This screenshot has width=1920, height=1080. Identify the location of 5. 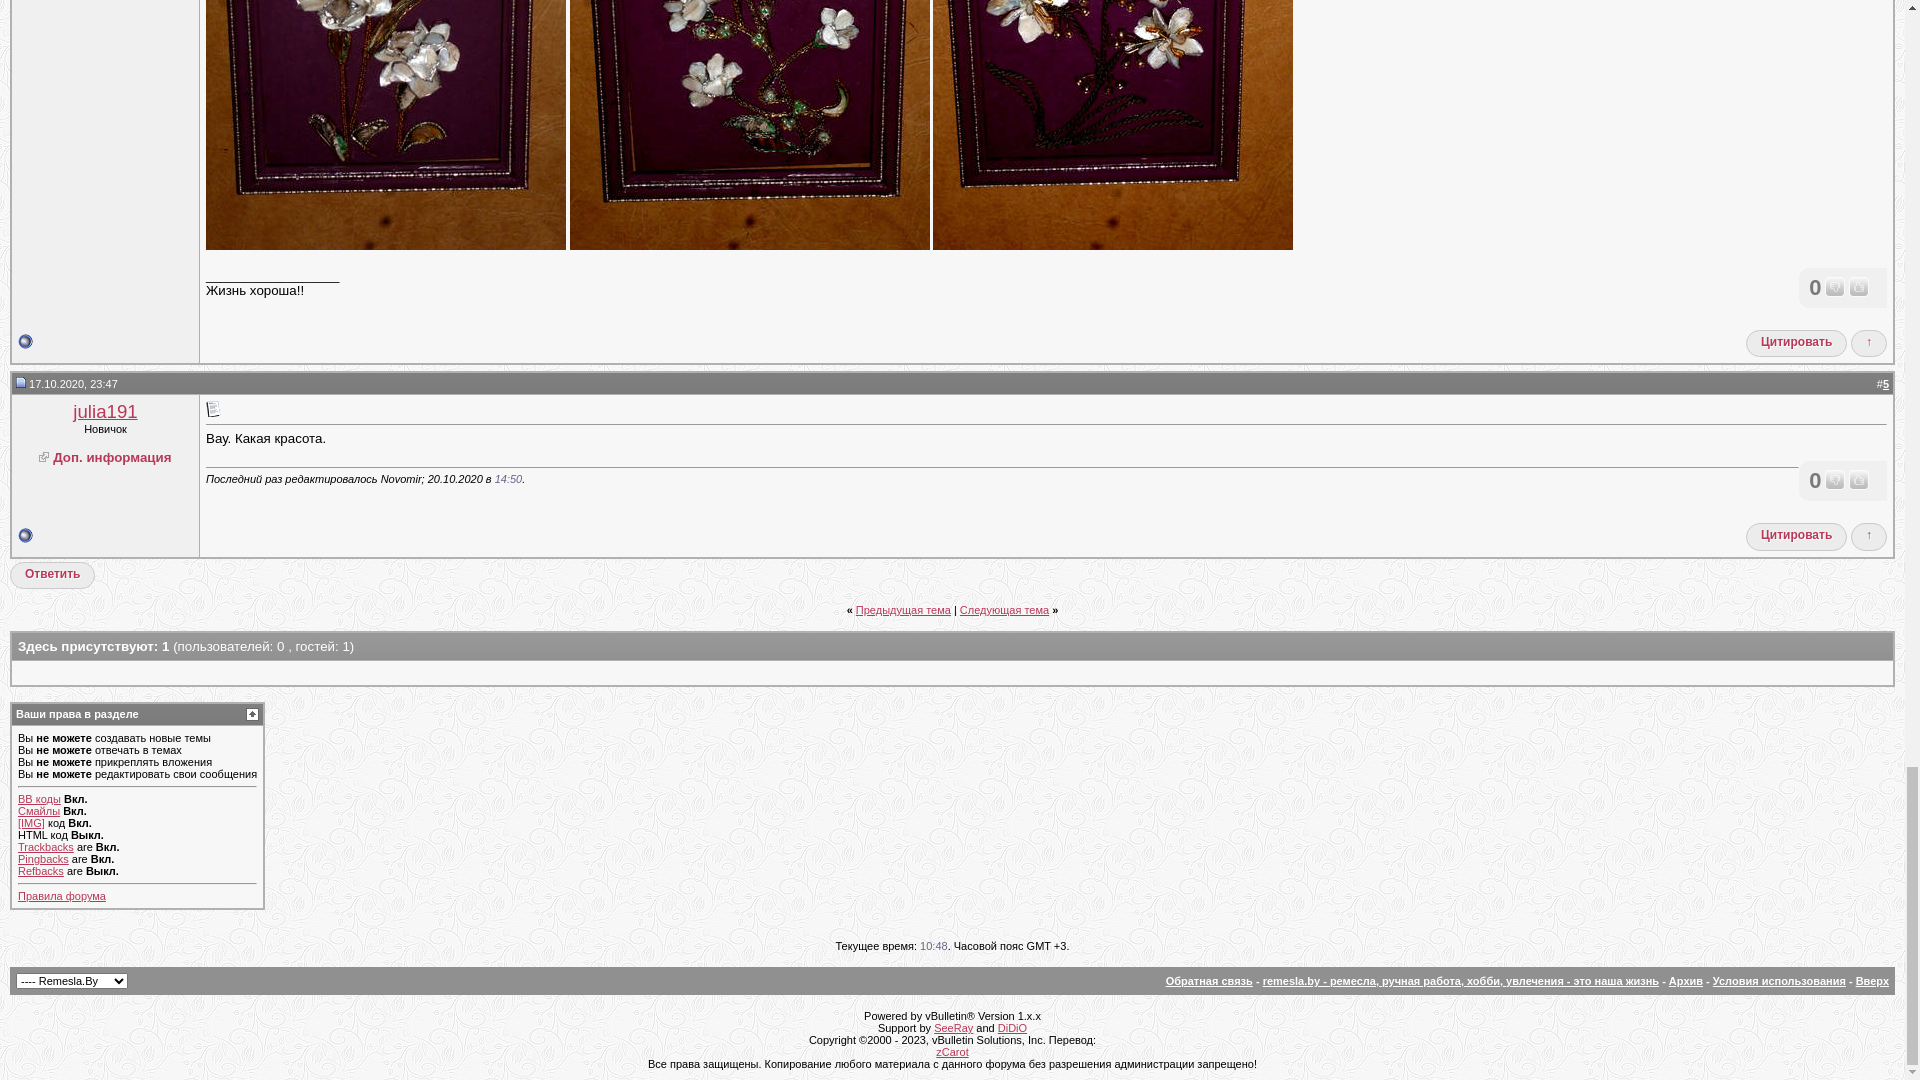
(104, 365).